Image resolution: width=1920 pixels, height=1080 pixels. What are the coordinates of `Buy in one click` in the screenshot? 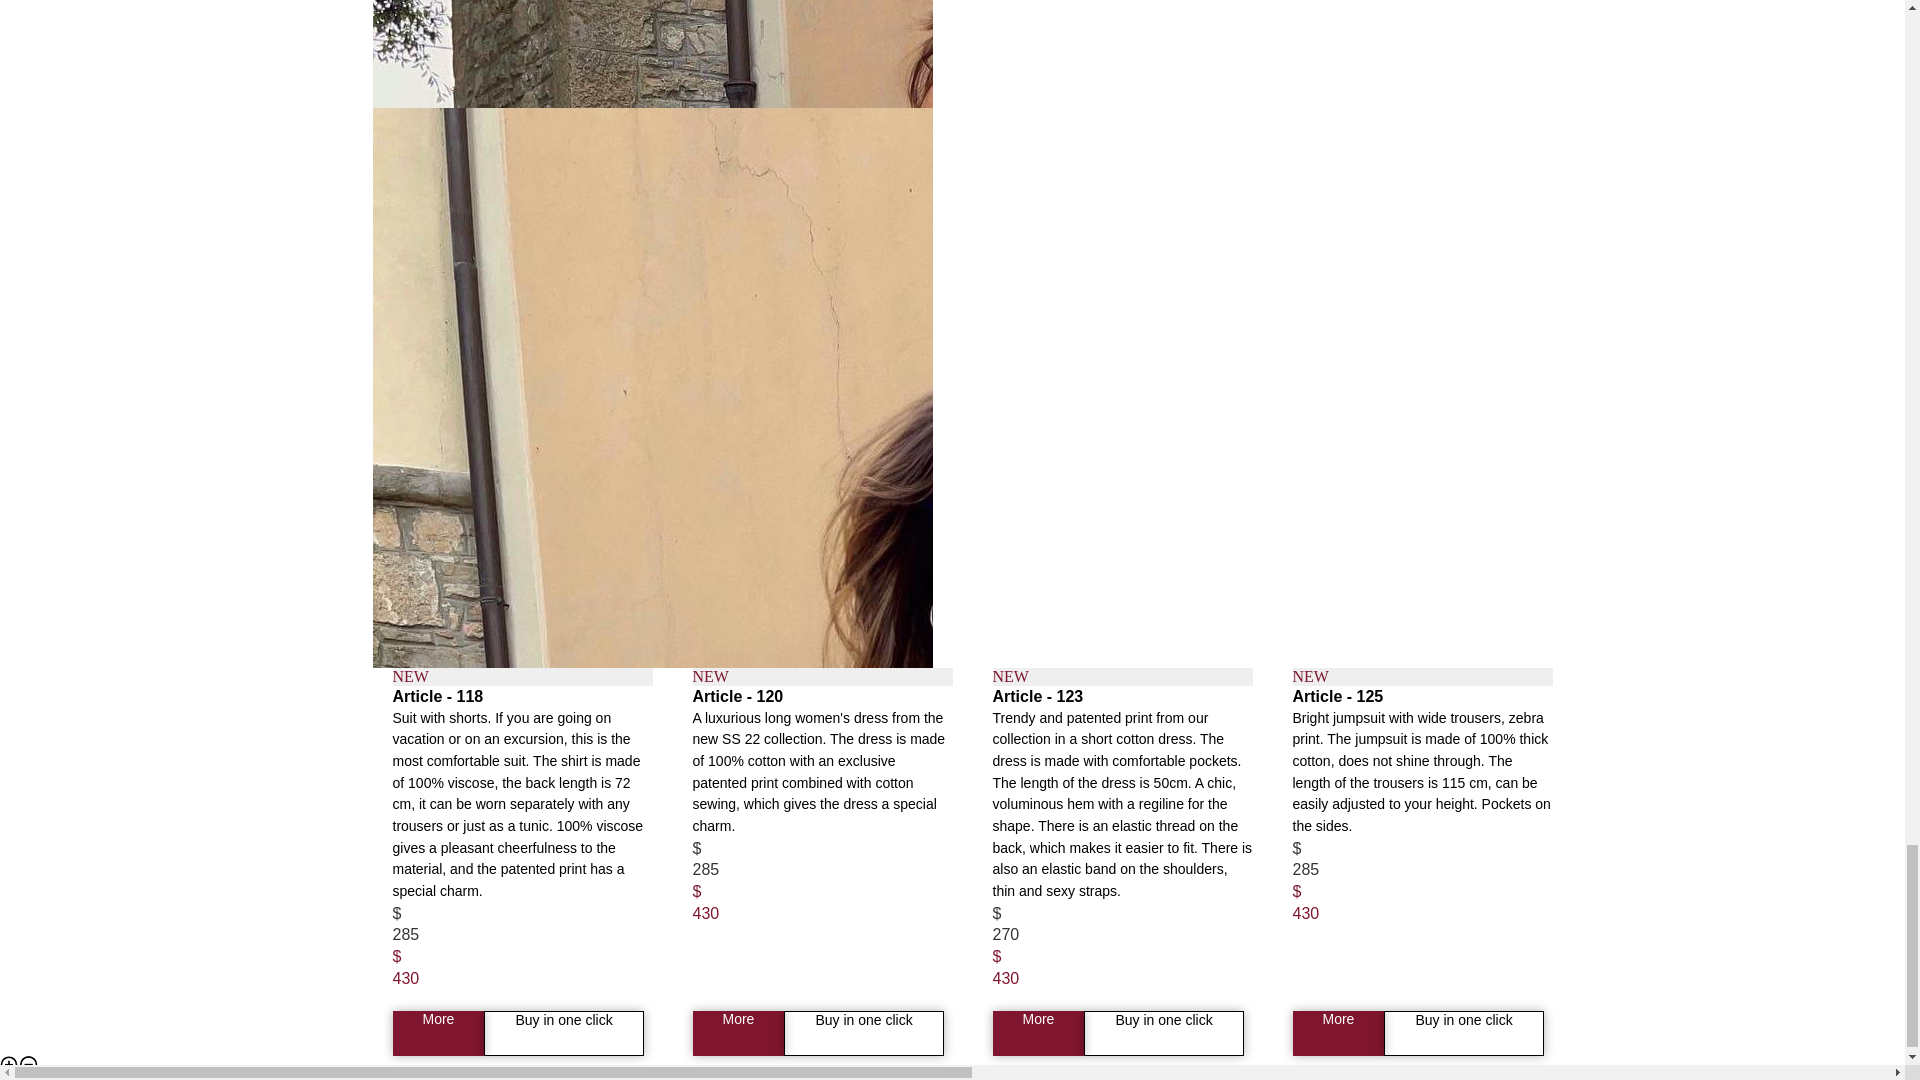 It's located at (1464, 1033).